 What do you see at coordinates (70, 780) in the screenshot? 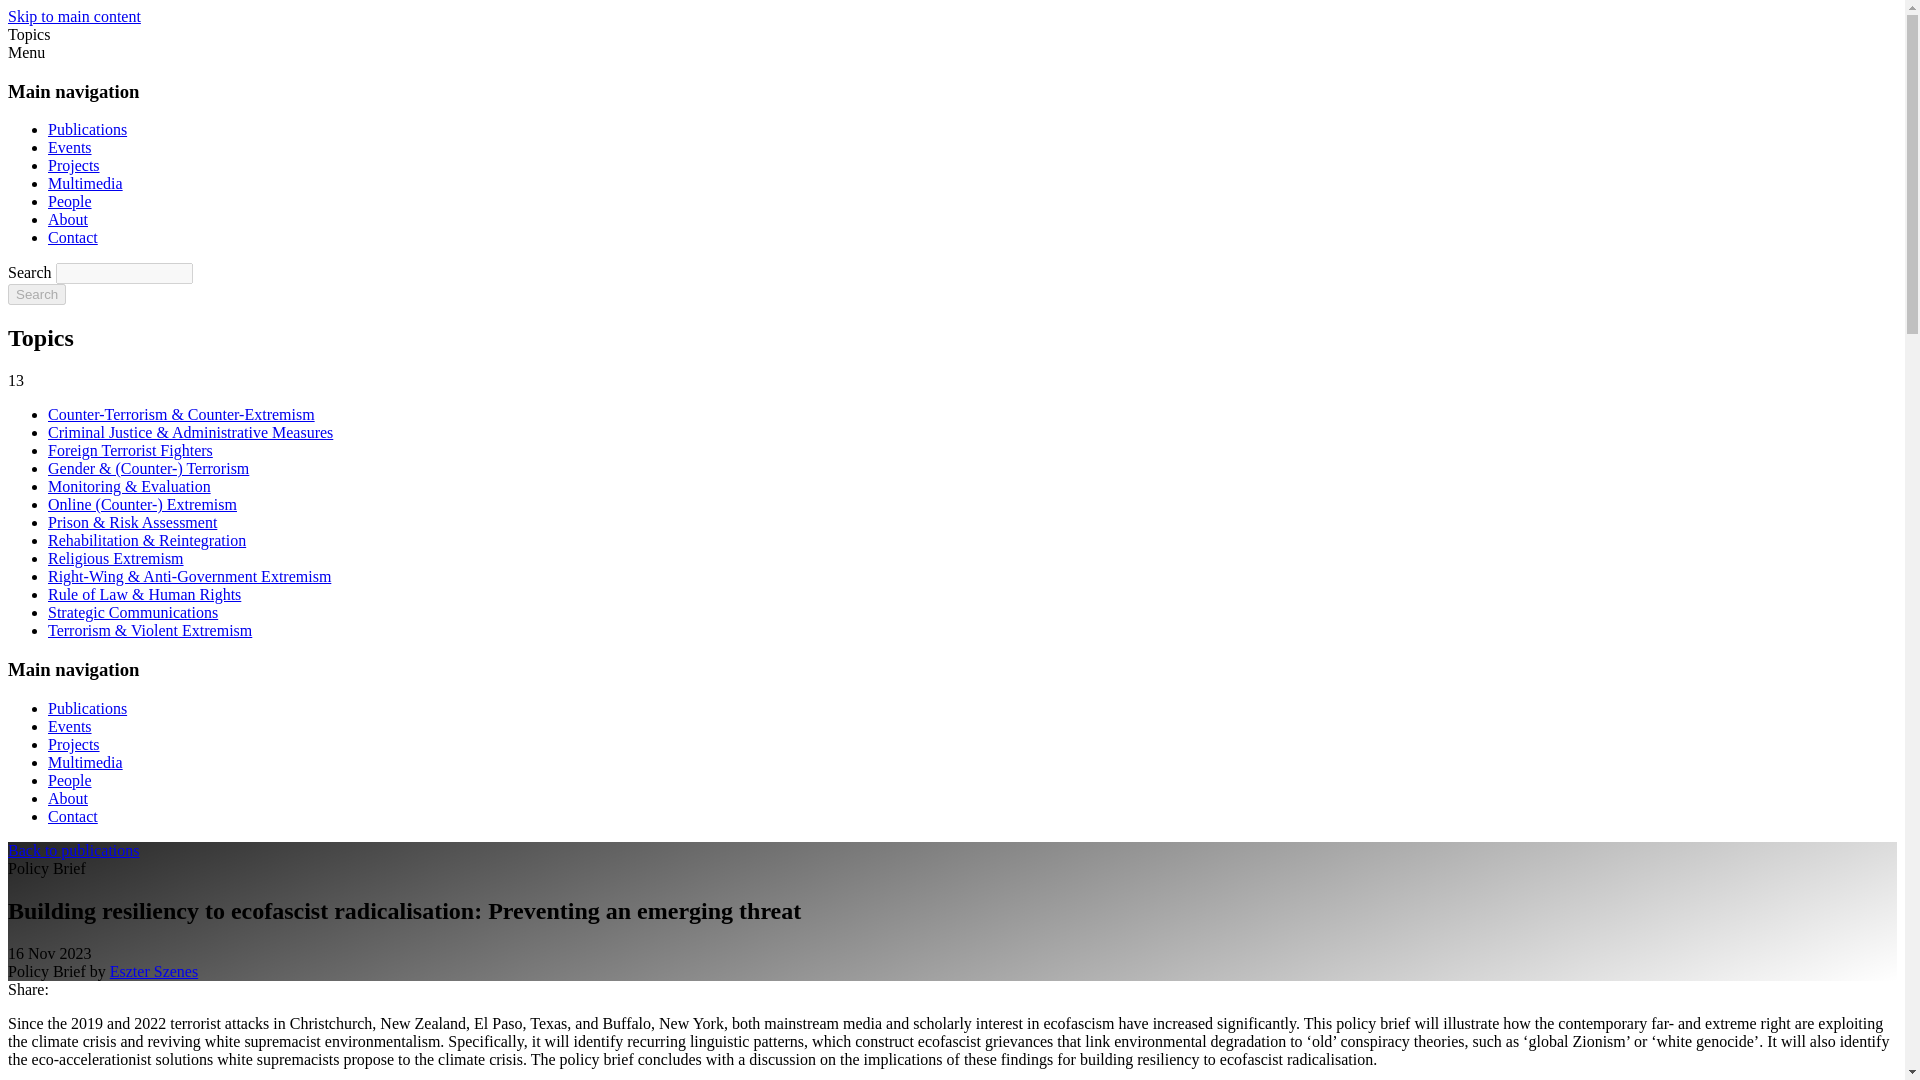
I see `People` at bounding box center [70, 780].